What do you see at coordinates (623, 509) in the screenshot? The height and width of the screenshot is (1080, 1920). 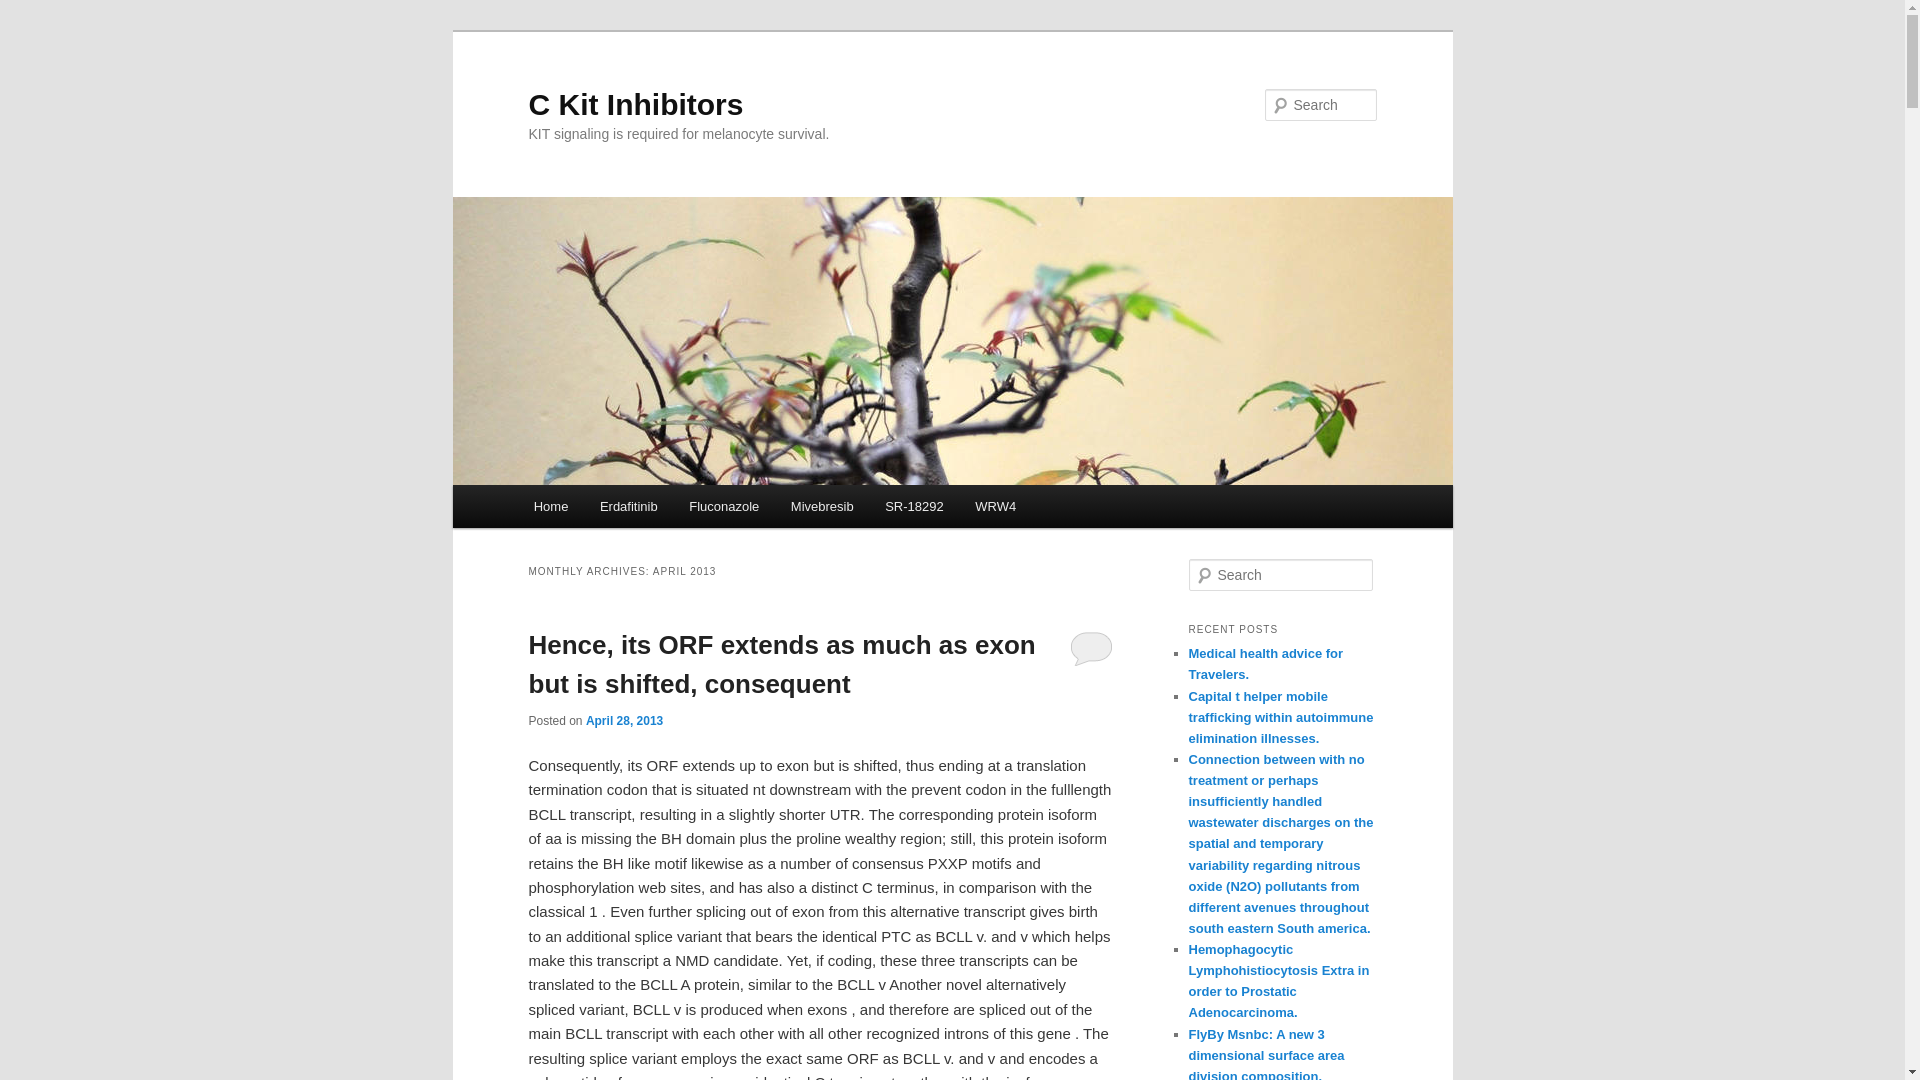 I see `Skip to primary content` at bounding box center [623, 509].